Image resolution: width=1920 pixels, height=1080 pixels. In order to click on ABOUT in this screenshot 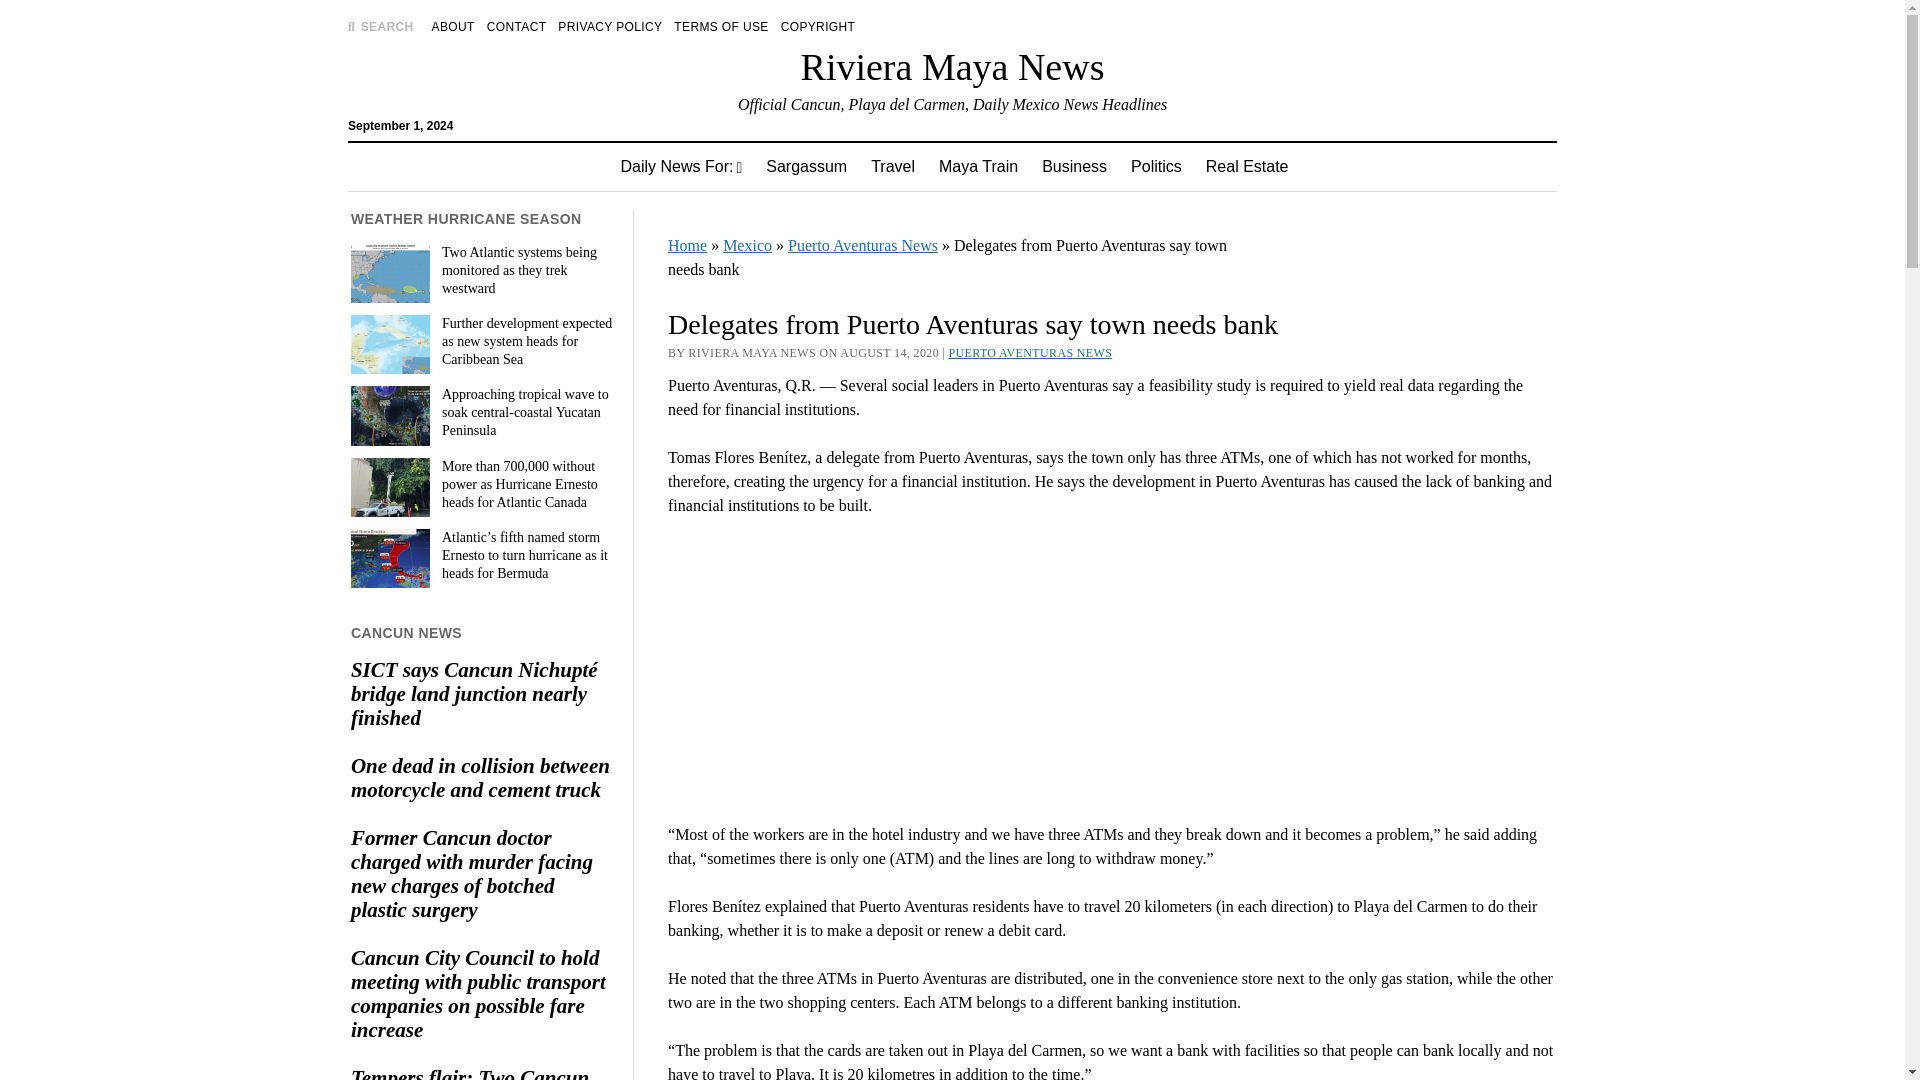, I will do `click(453, 26)`.